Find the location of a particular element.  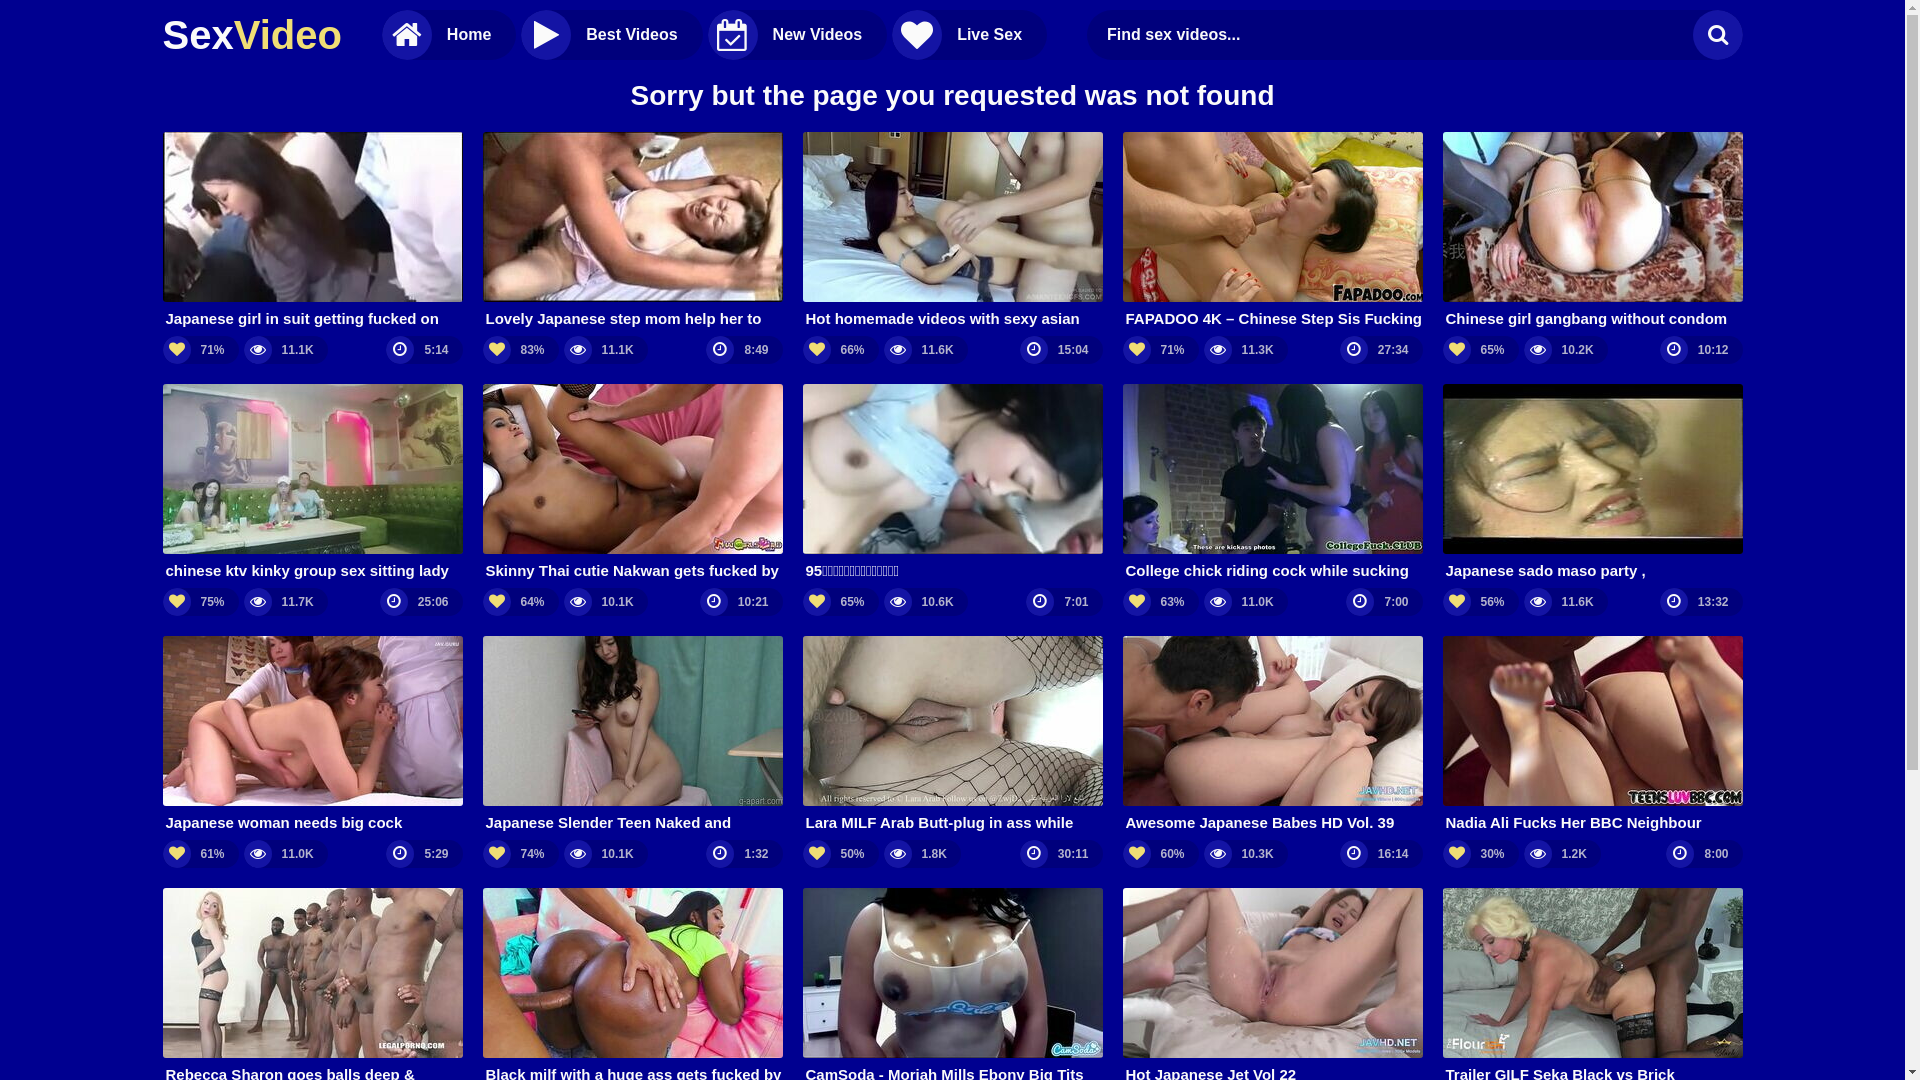

Japanese sado maso party , wax,spanking,enema is located at coordinates (1592, 482).